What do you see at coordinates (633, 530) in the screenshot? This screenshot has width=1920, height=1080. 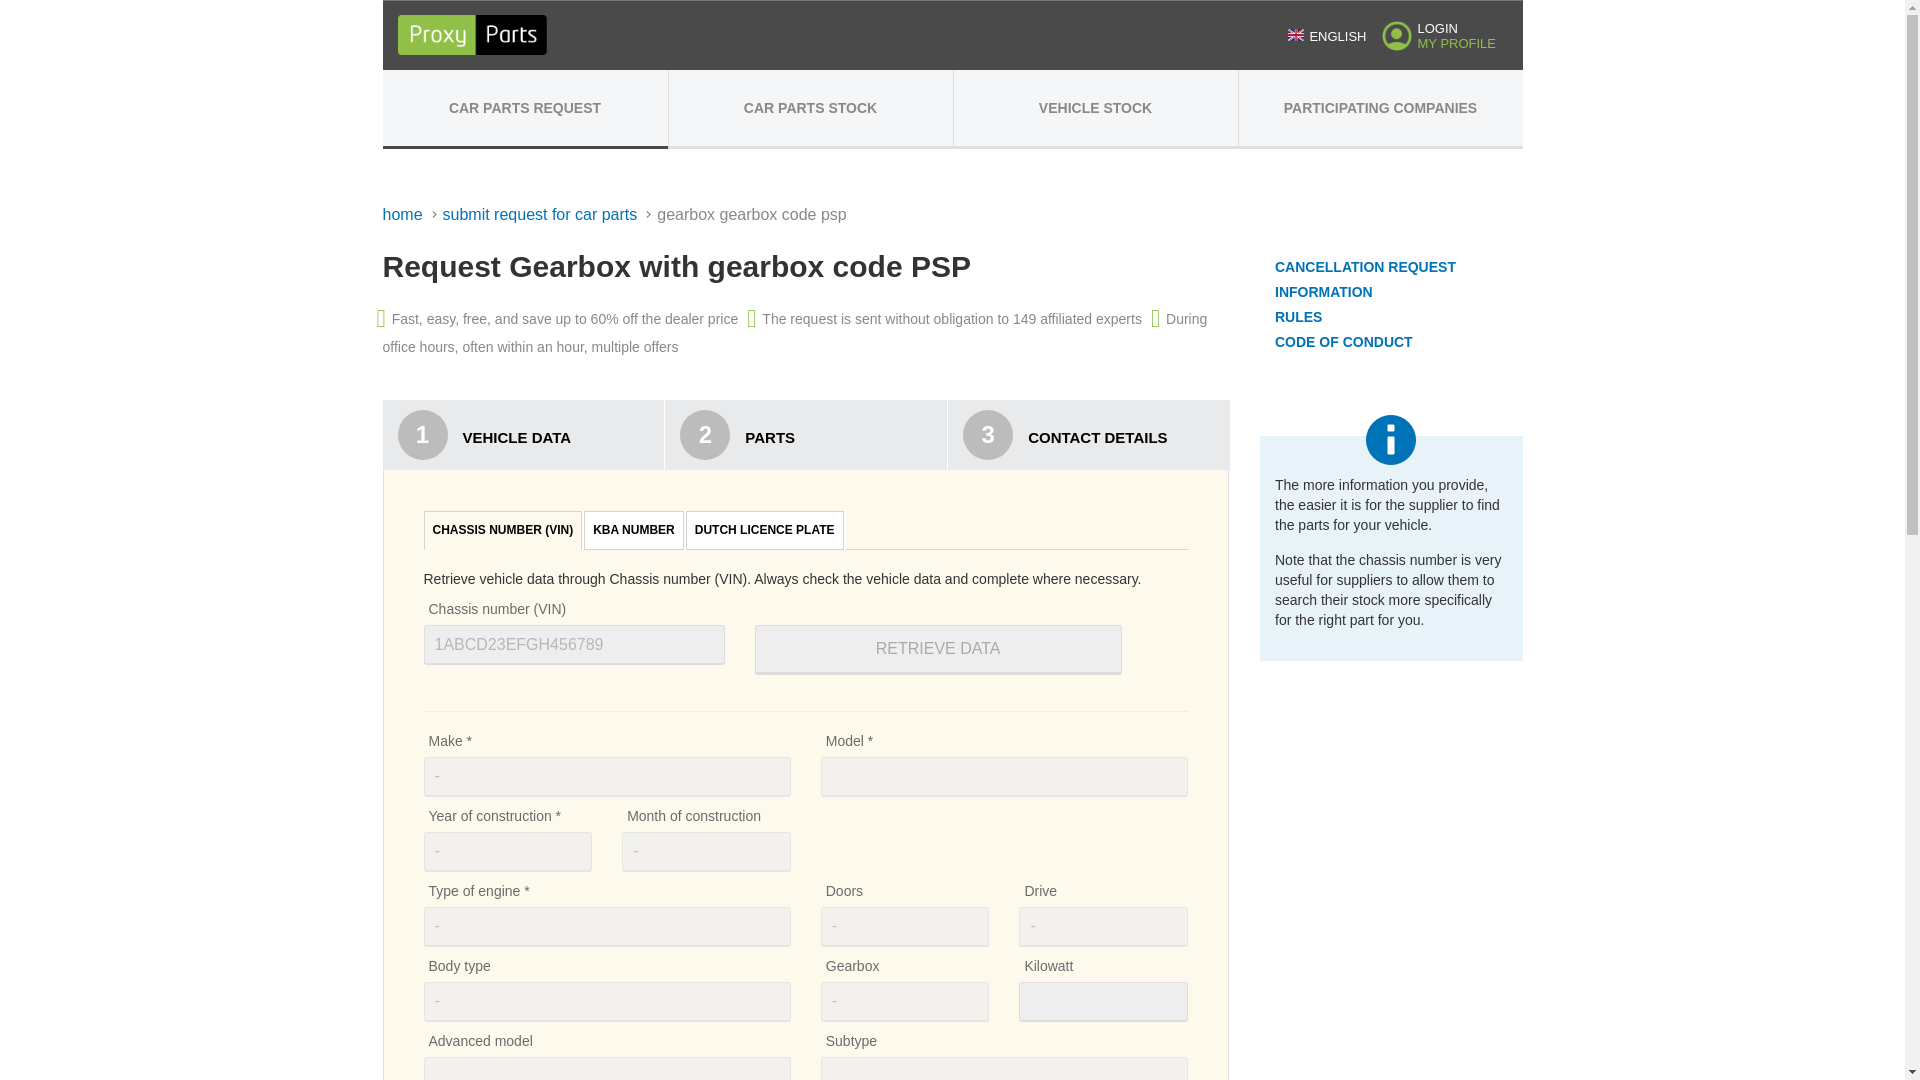 I see `KBA NUMBER` at bounding box center [633, 530].